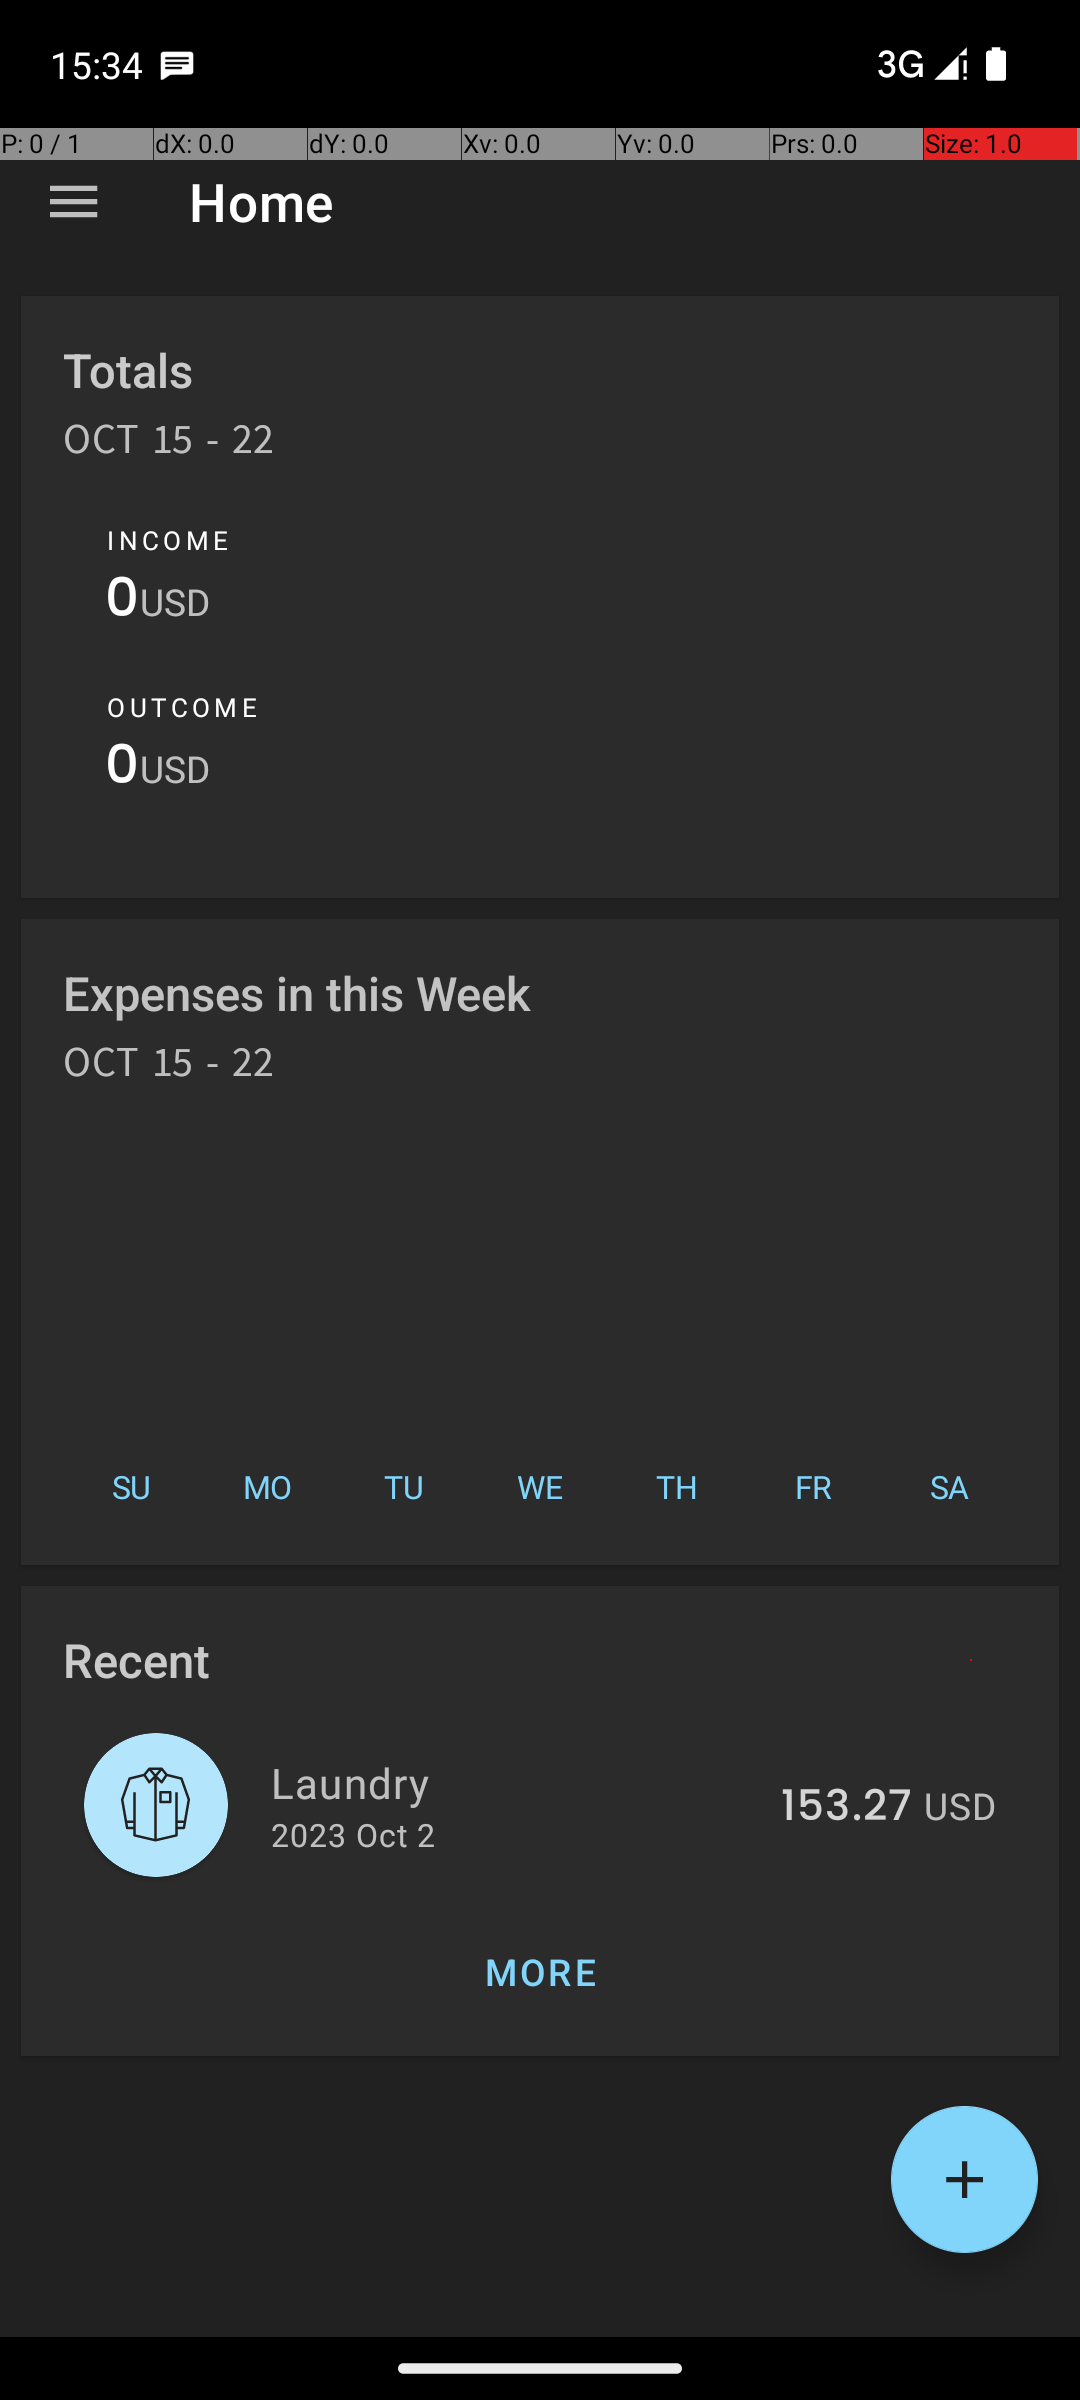  What do you see at coordinates (846, 1807) in the screenshot?
I see `153.27` at bounding box center [846, 1807].